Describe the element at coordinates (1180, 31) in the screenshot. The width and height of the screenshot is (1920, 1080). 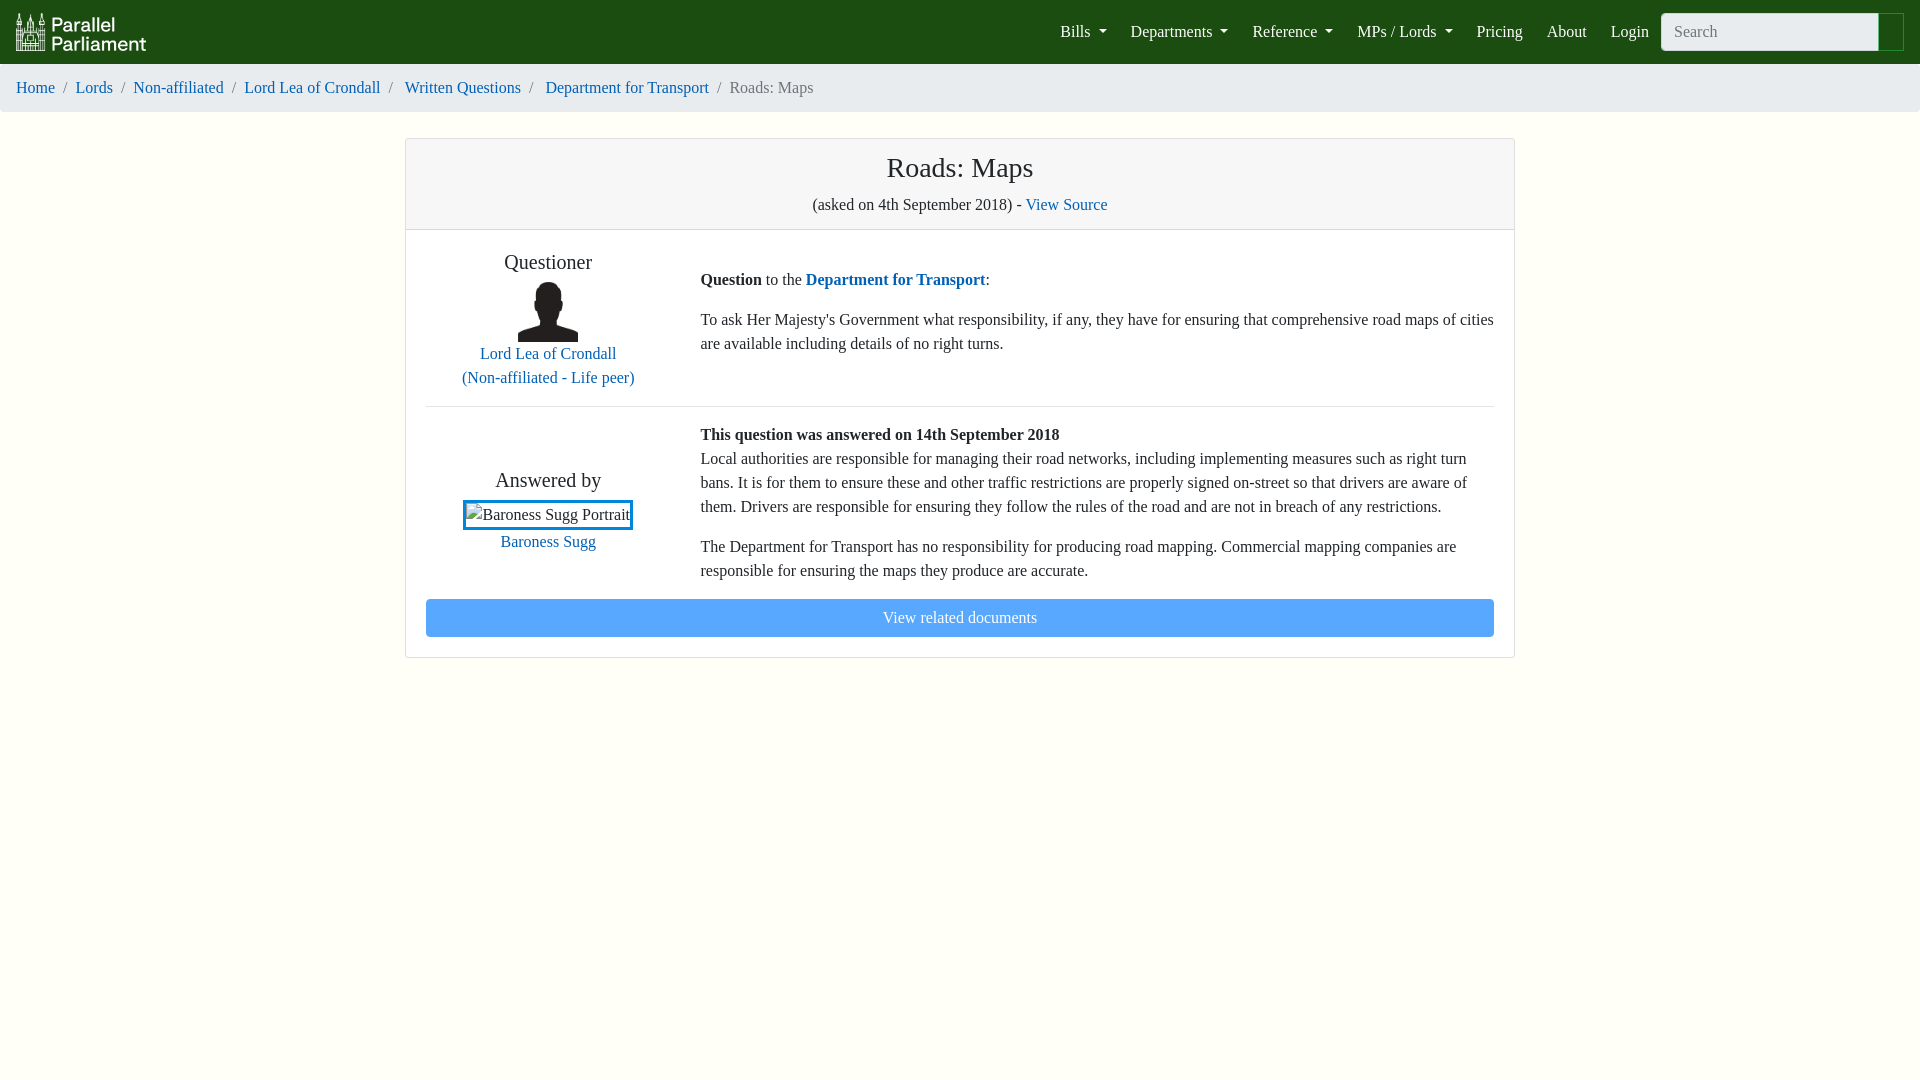
I see `Departments` at that location.